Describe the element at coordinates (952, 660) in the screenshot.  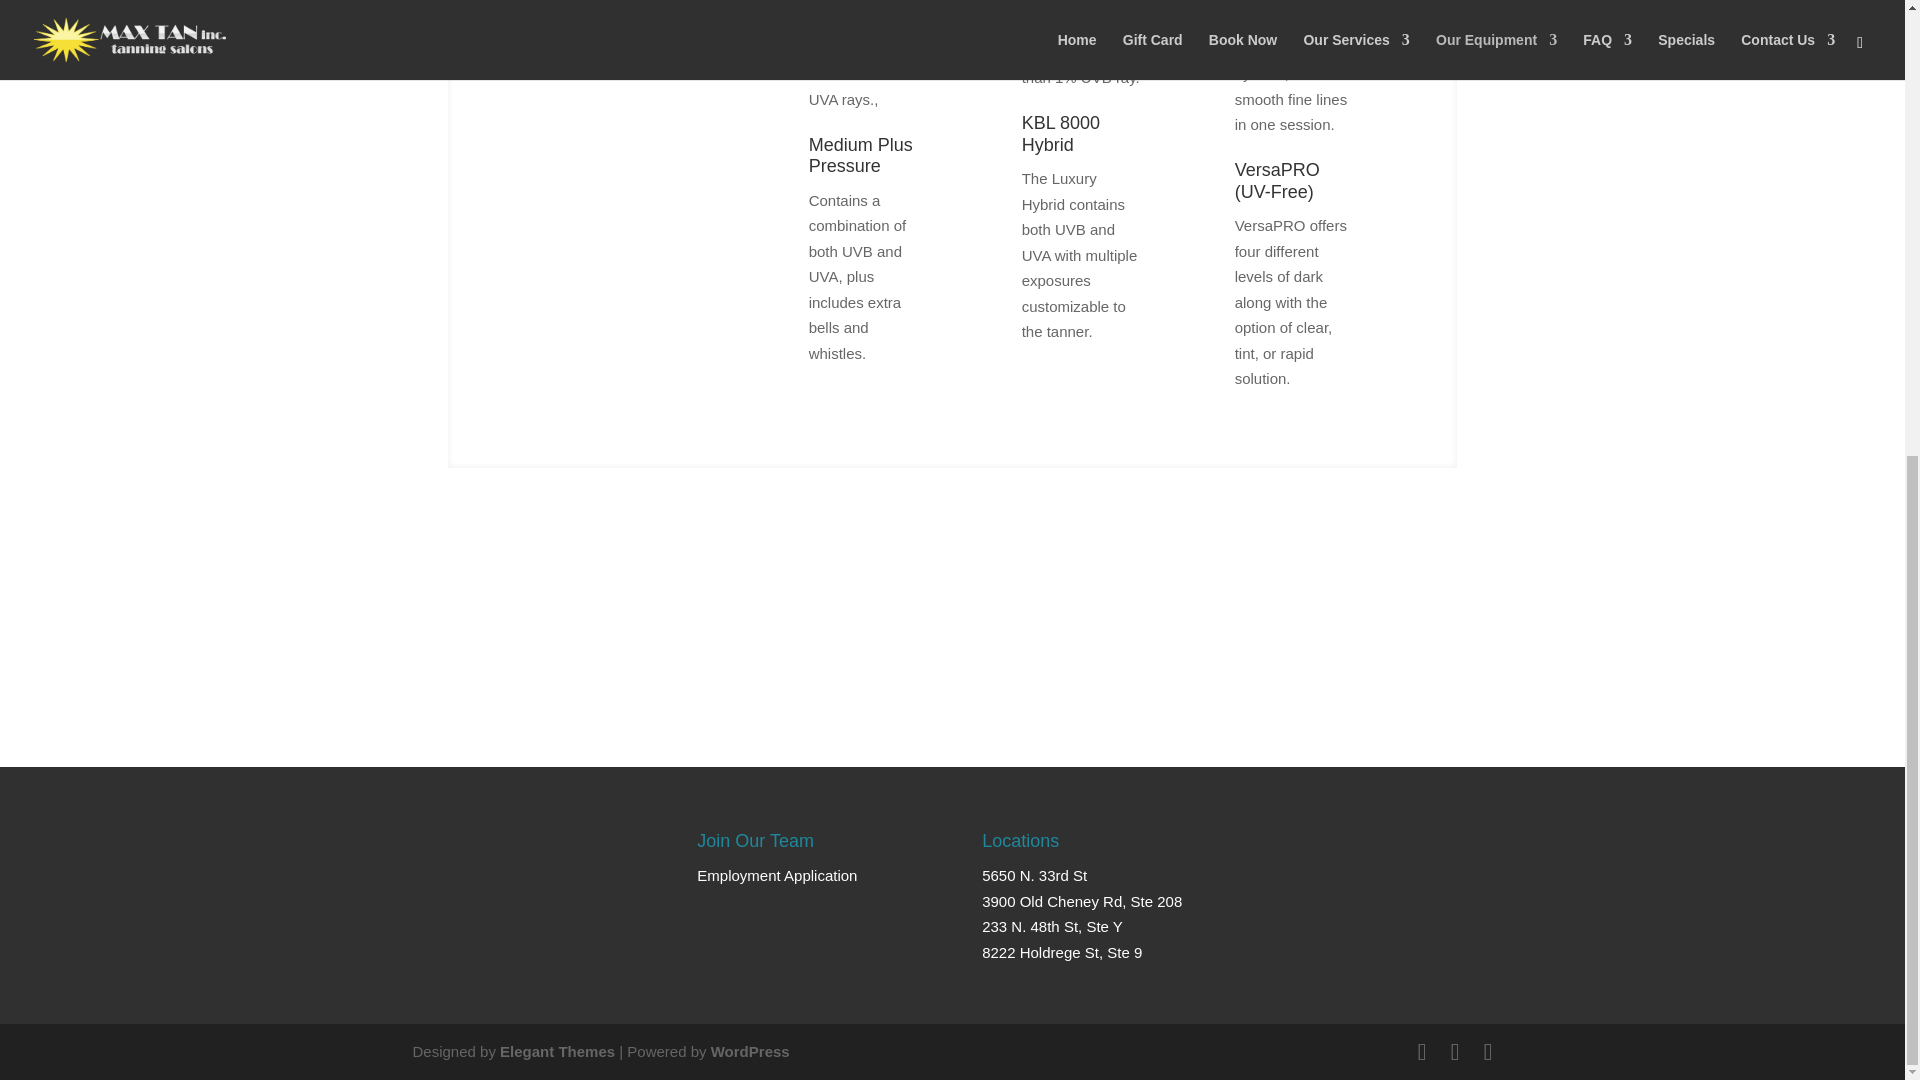
I see `Find a location near you!` at that location.